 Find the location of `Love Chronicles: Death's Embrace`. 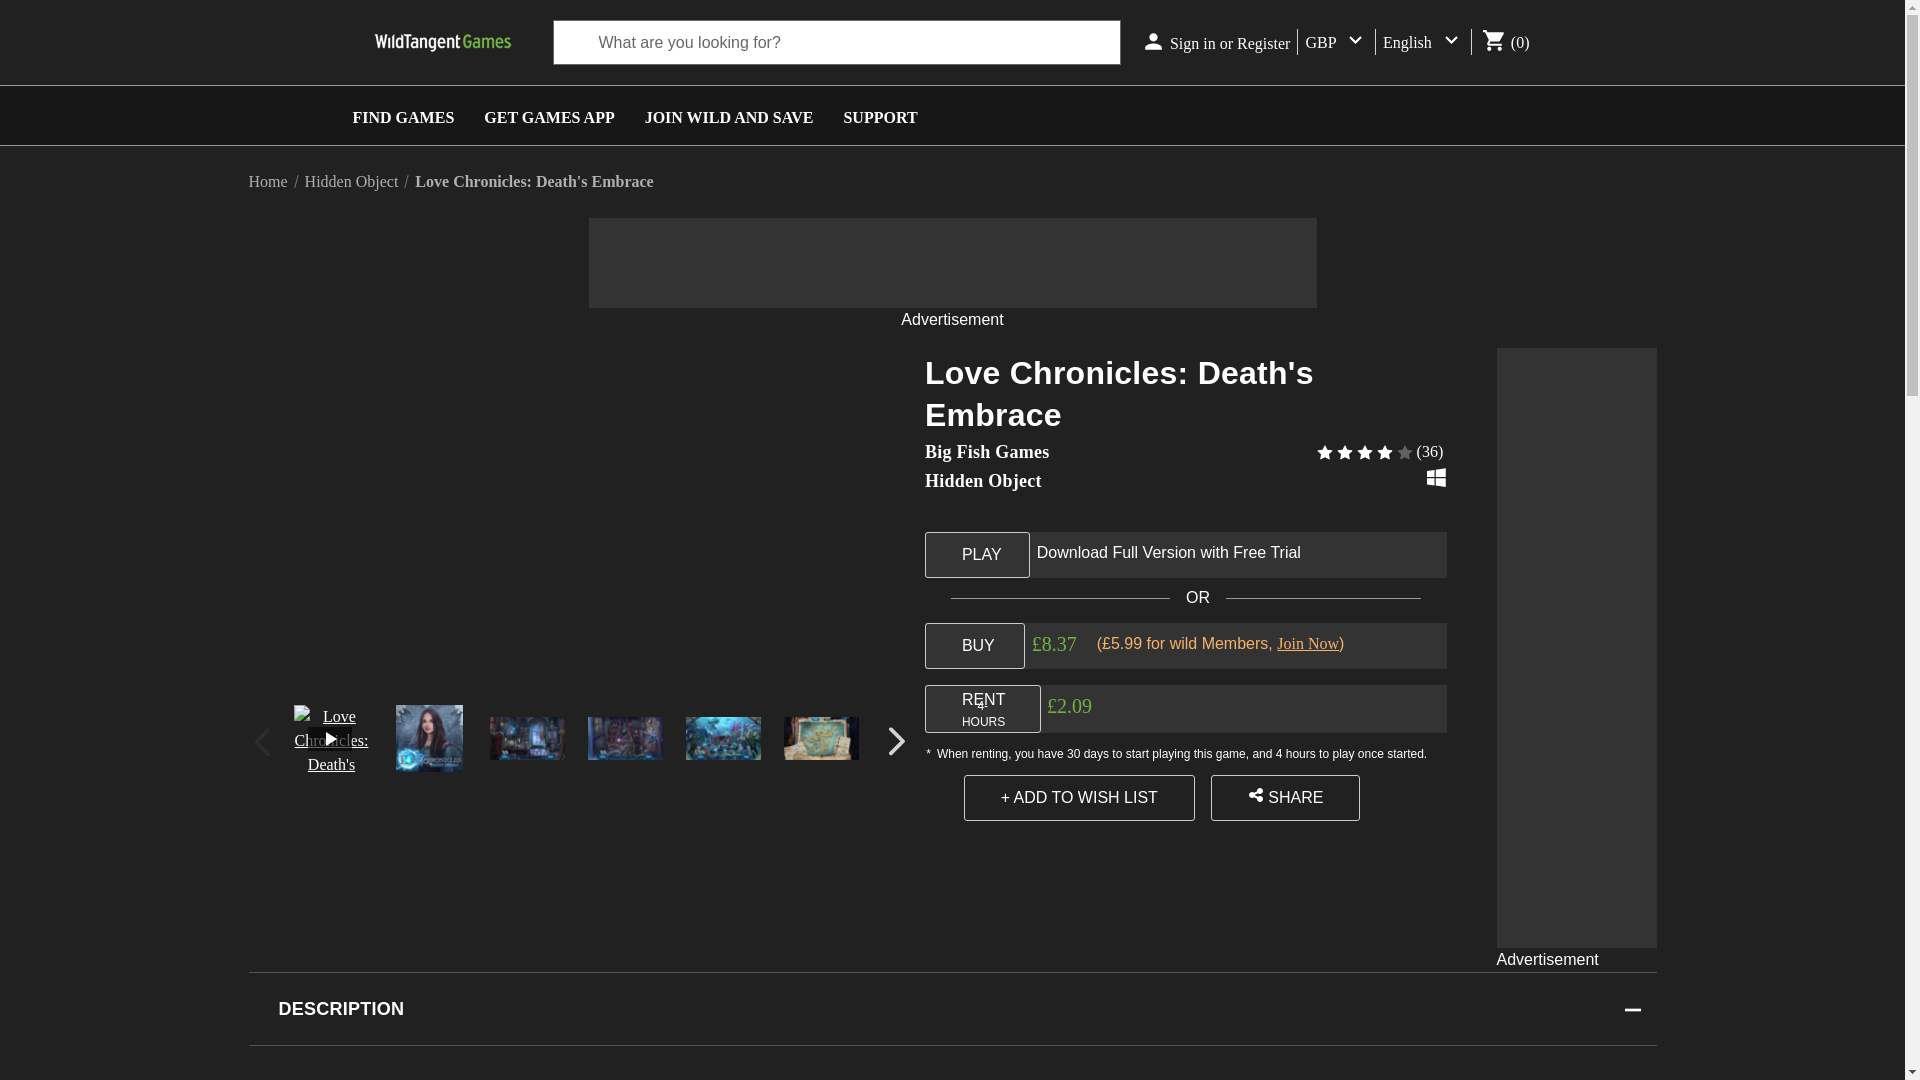

Love Chronicles: Death's Embrace is located at coordinates (820, 738).